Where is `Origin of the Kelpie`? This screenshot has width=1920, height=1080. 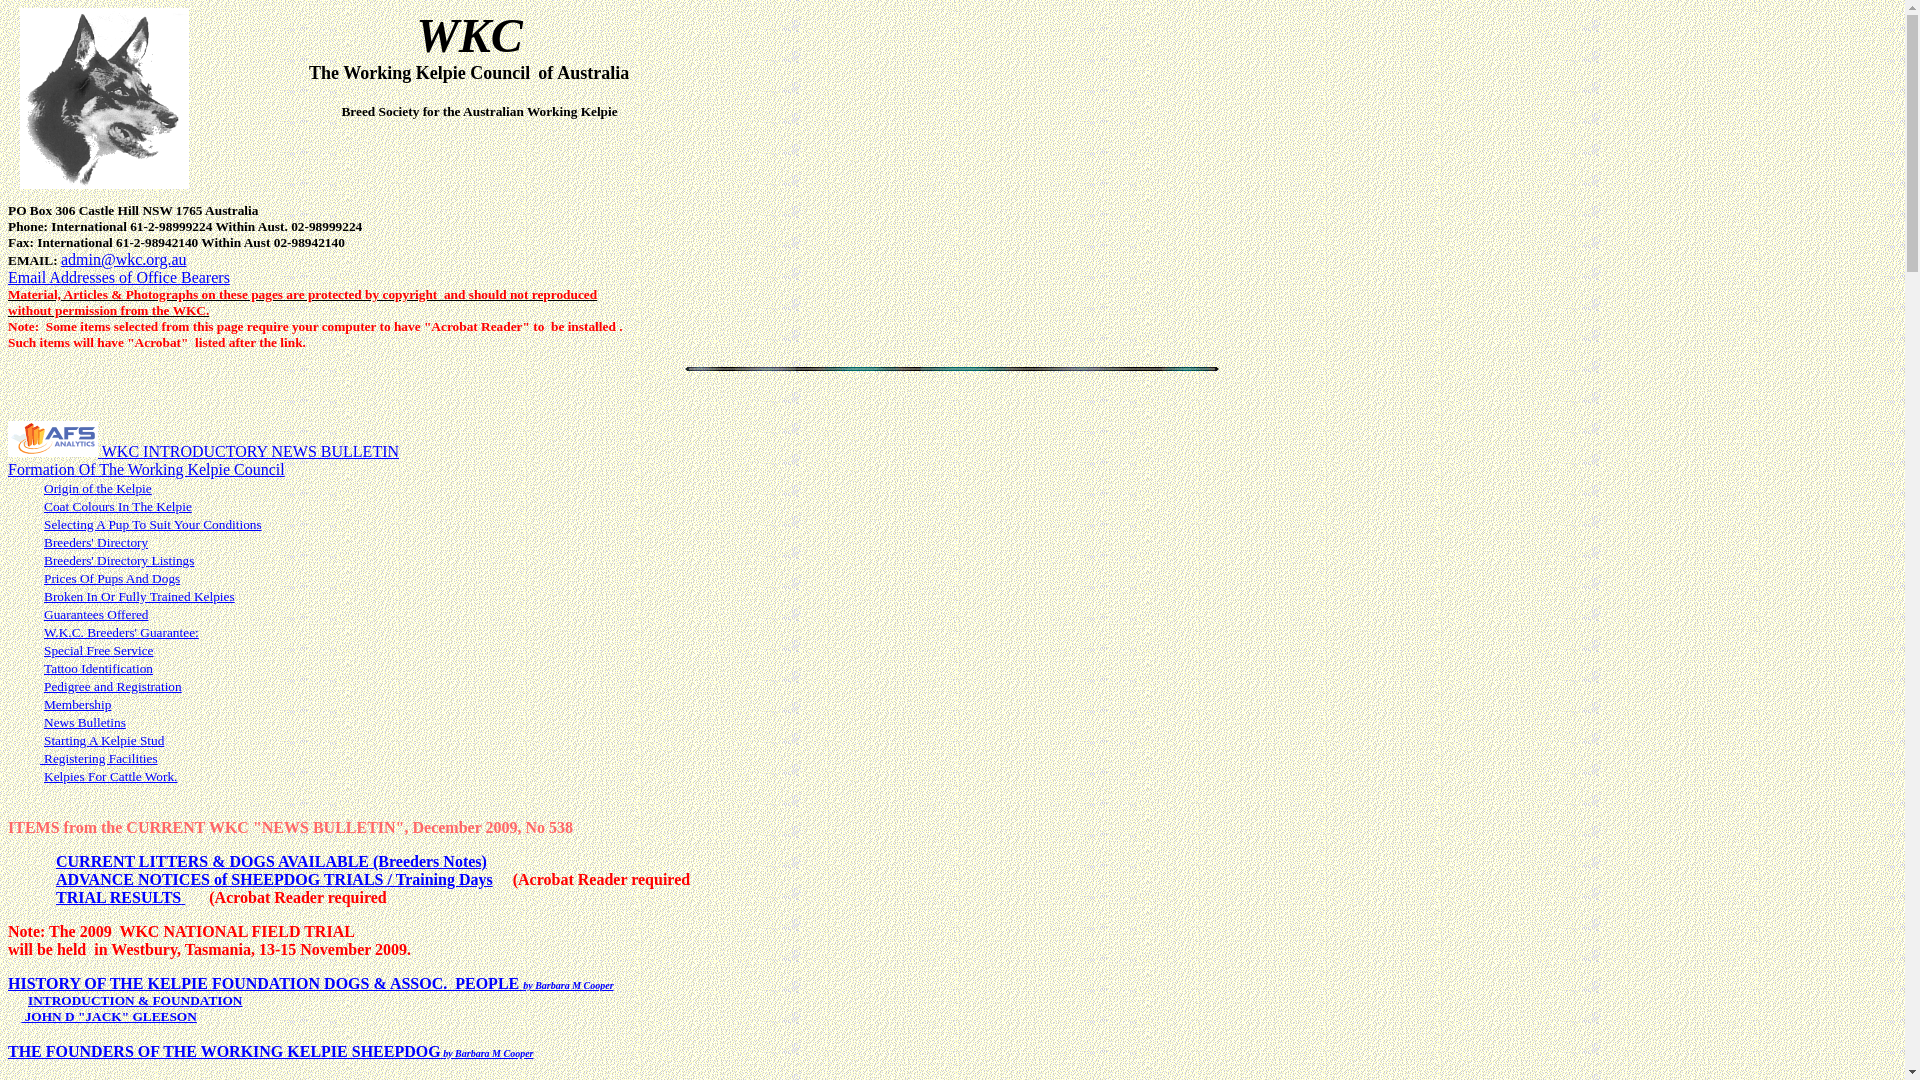
Origin of the Kelpie is located at coordinates (98, 488).